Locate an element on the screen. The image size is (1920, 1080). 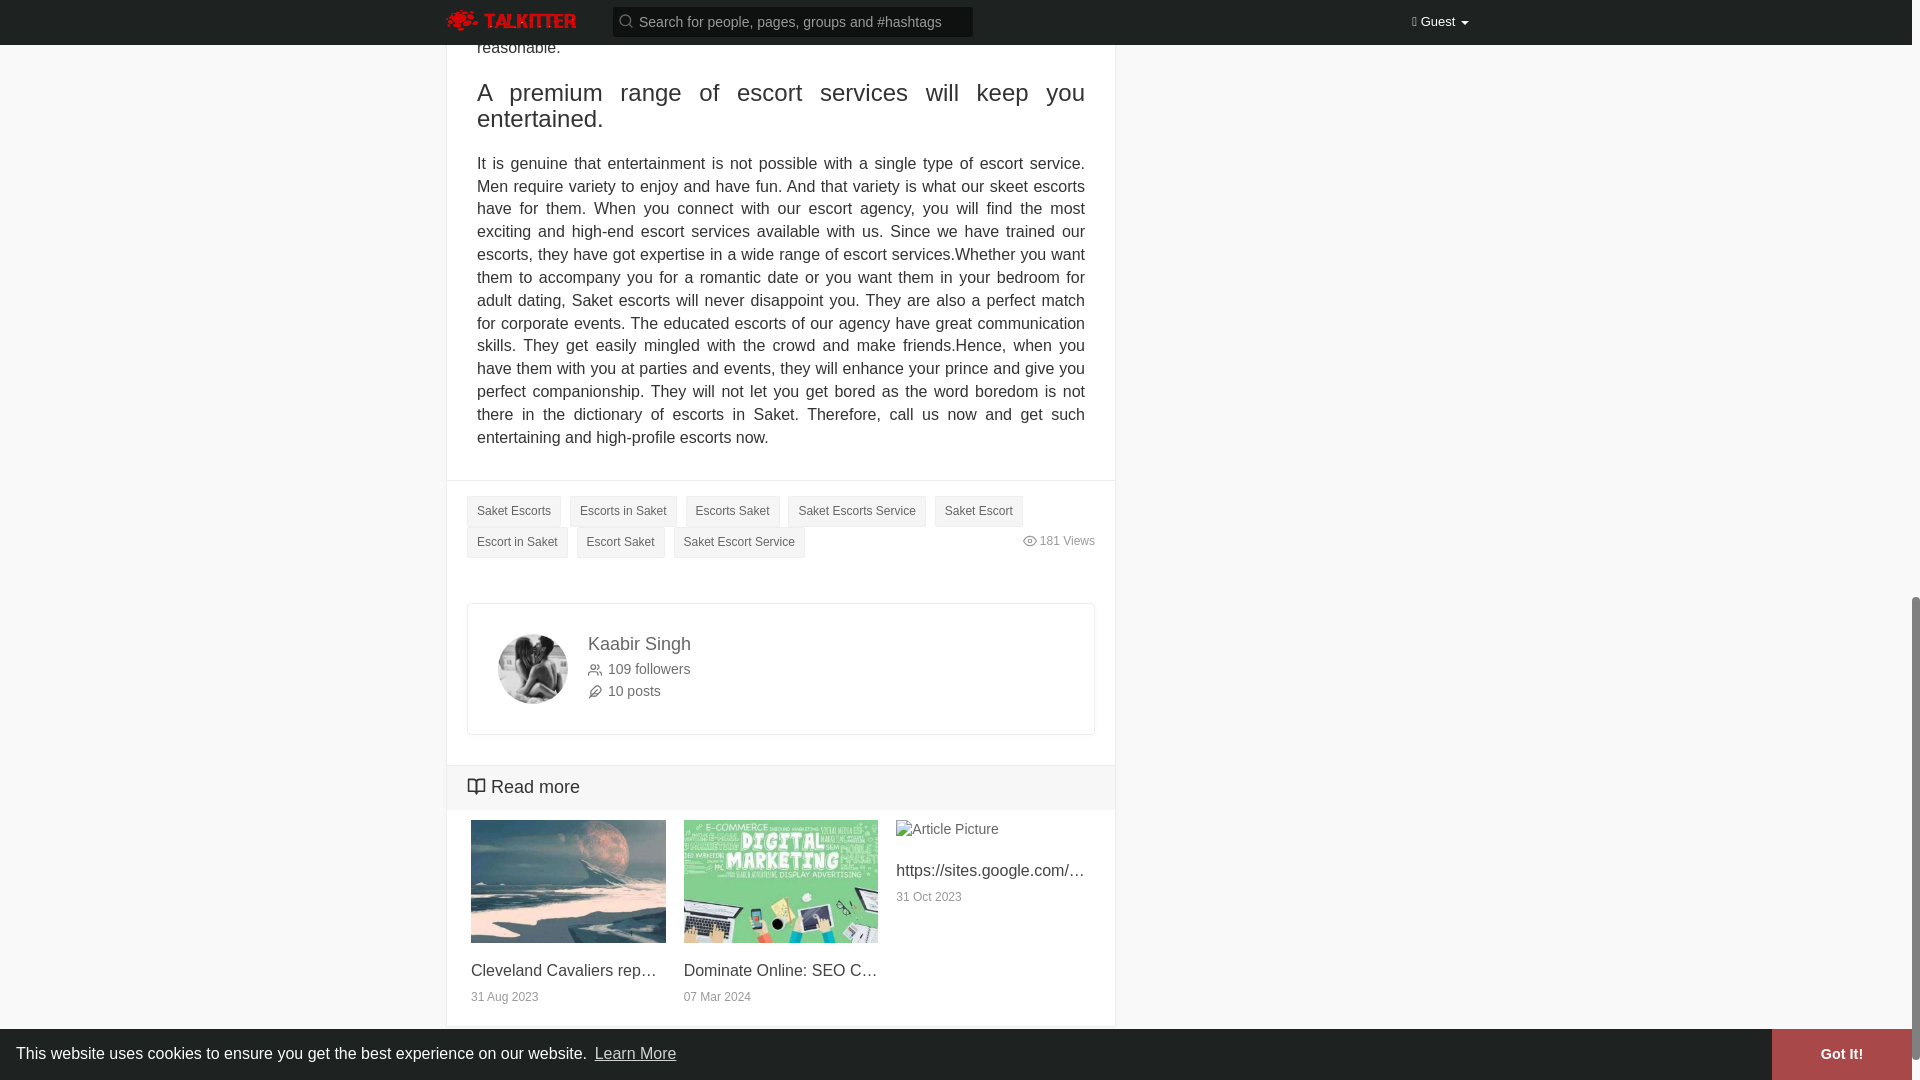
Saket Escorts is located at coordinates (513, 511).